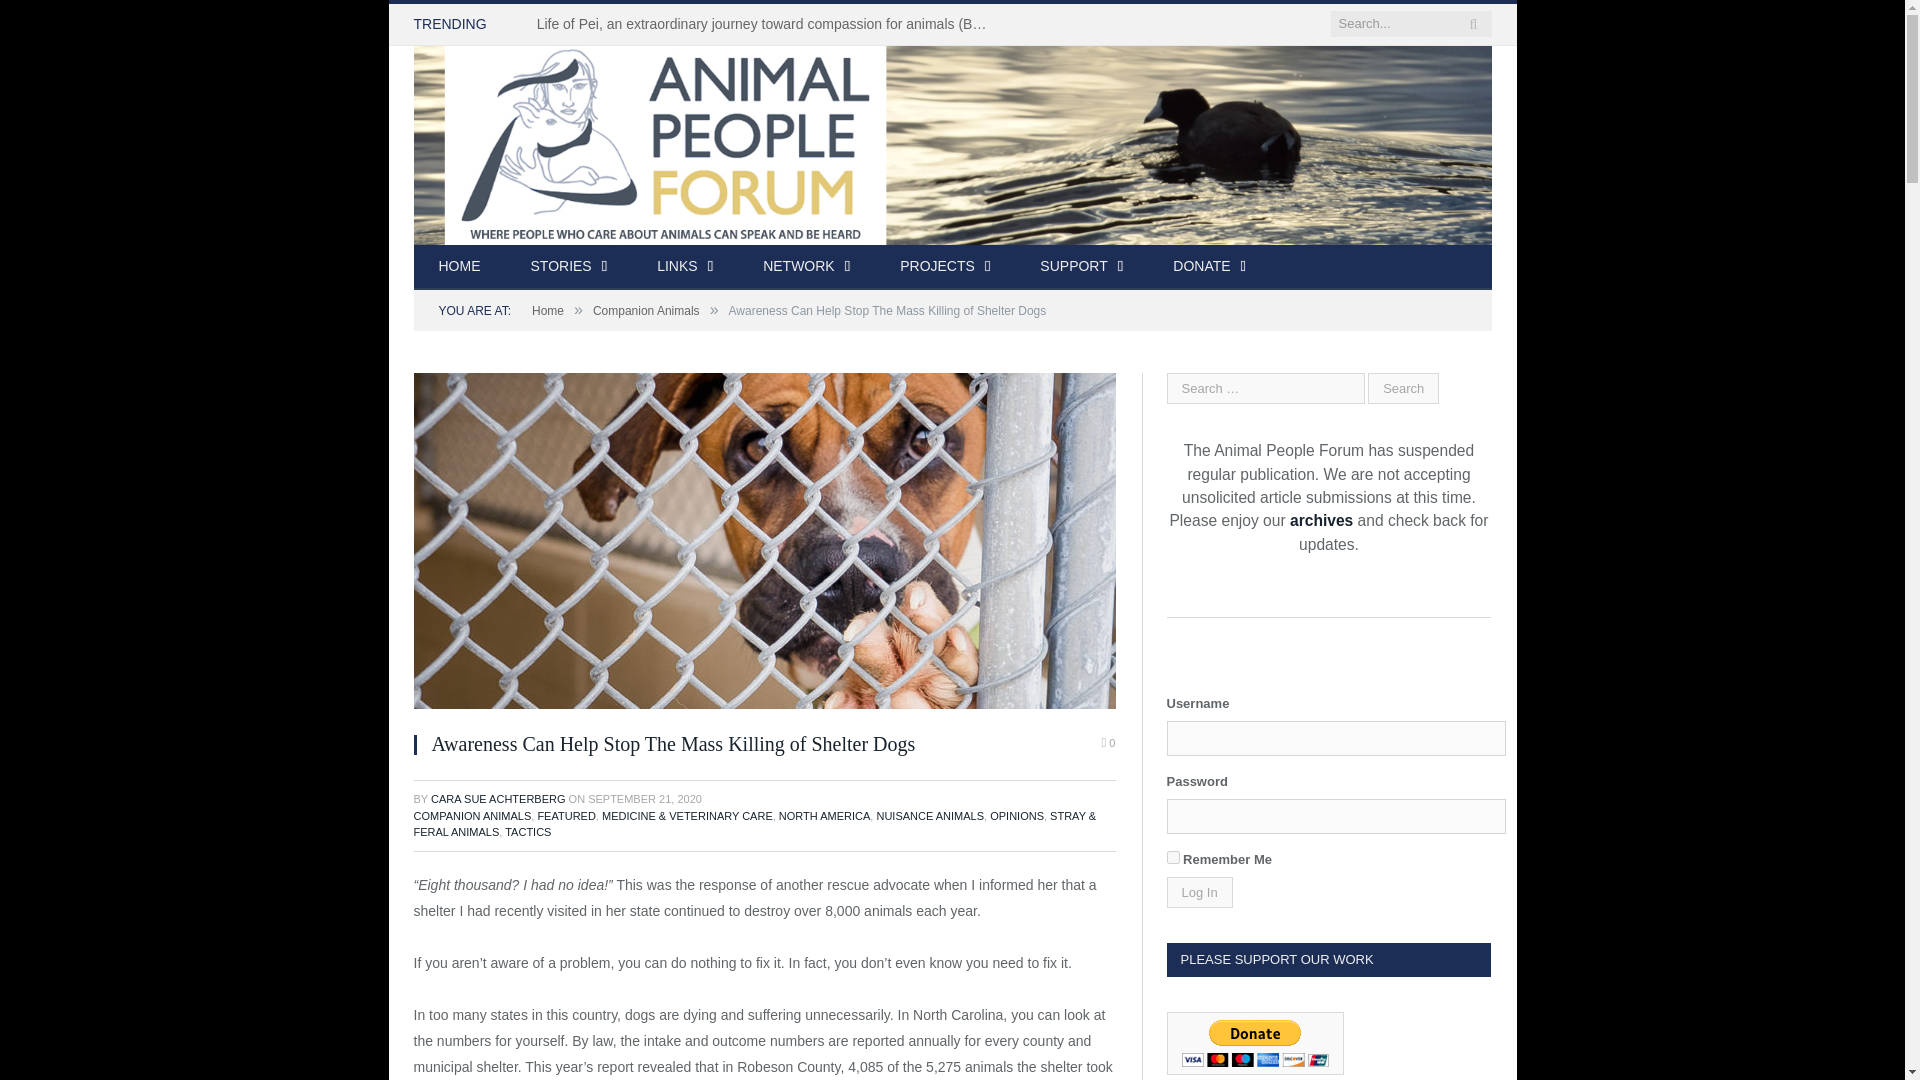  I want to click on SUPPORT, so click(1082, 268).